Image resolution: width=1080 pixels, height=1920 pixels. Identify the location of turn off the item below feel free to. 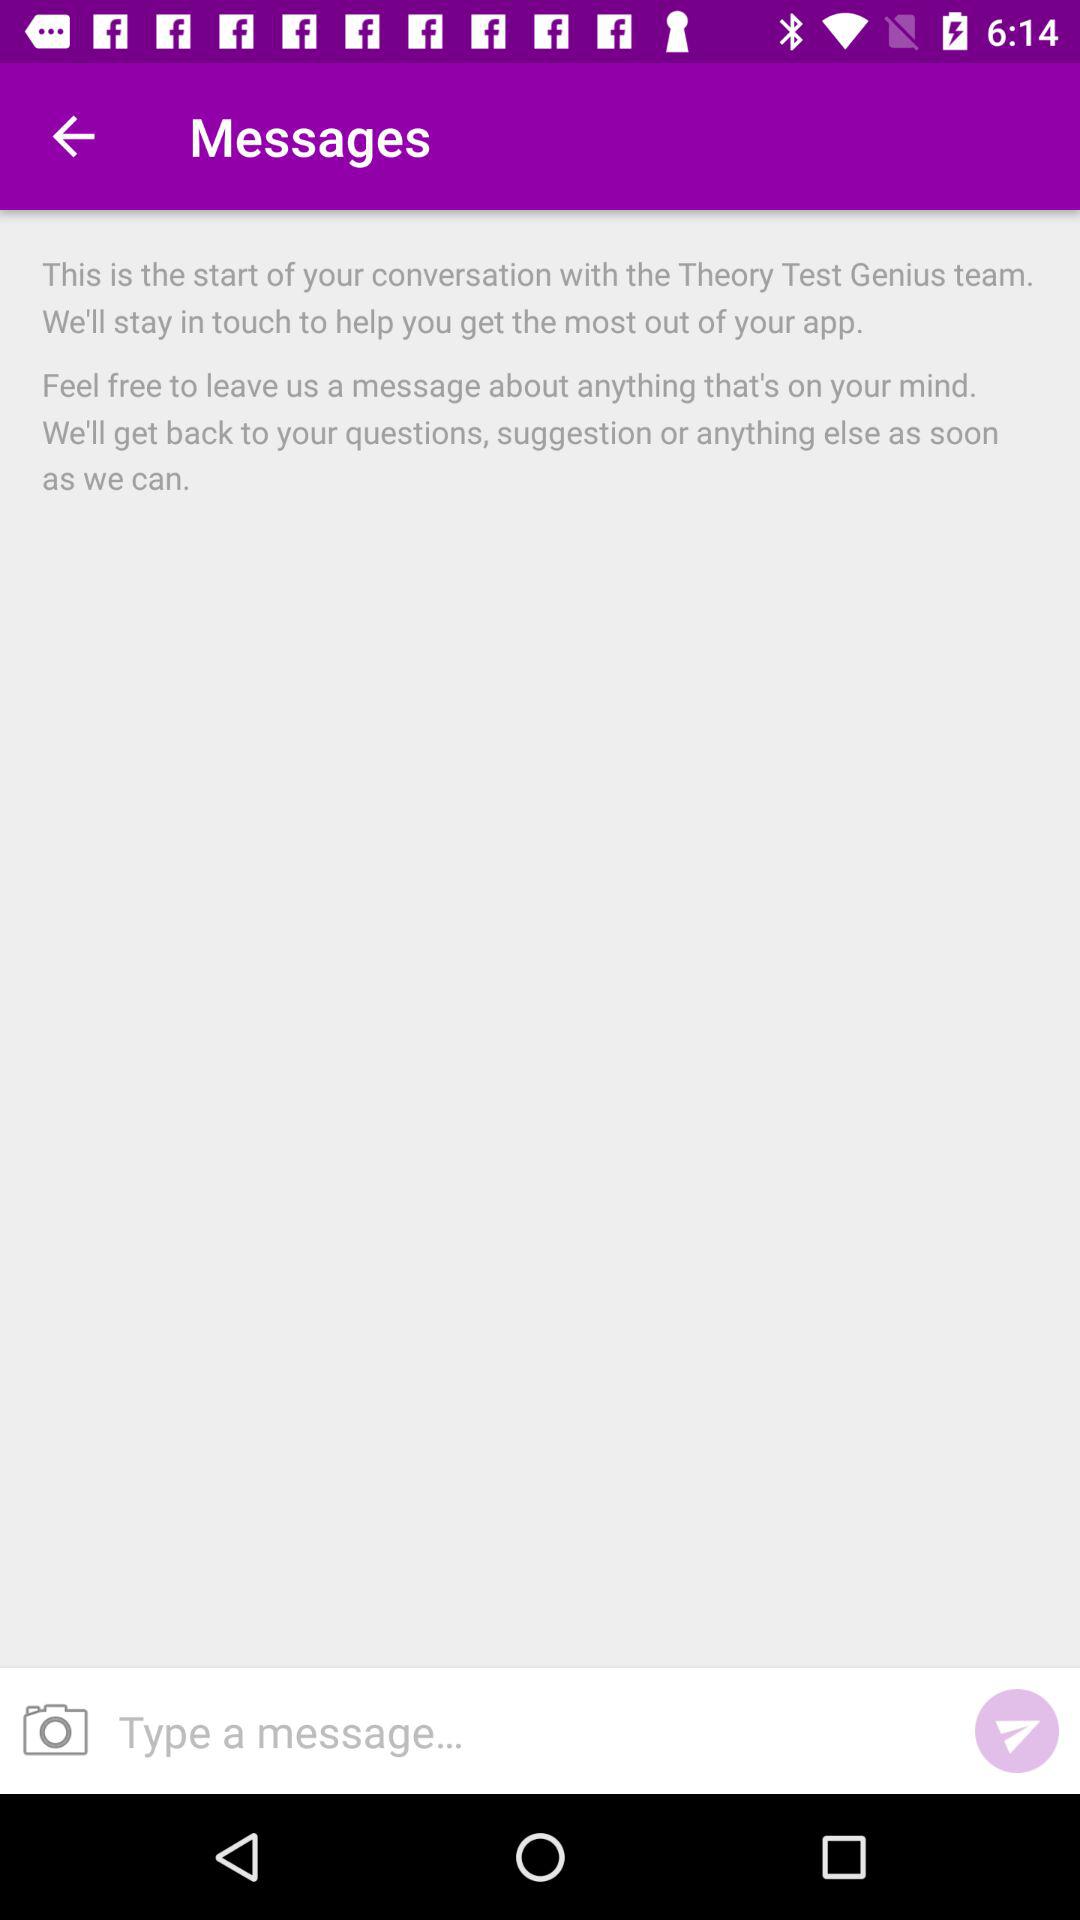
(1016, 1730).